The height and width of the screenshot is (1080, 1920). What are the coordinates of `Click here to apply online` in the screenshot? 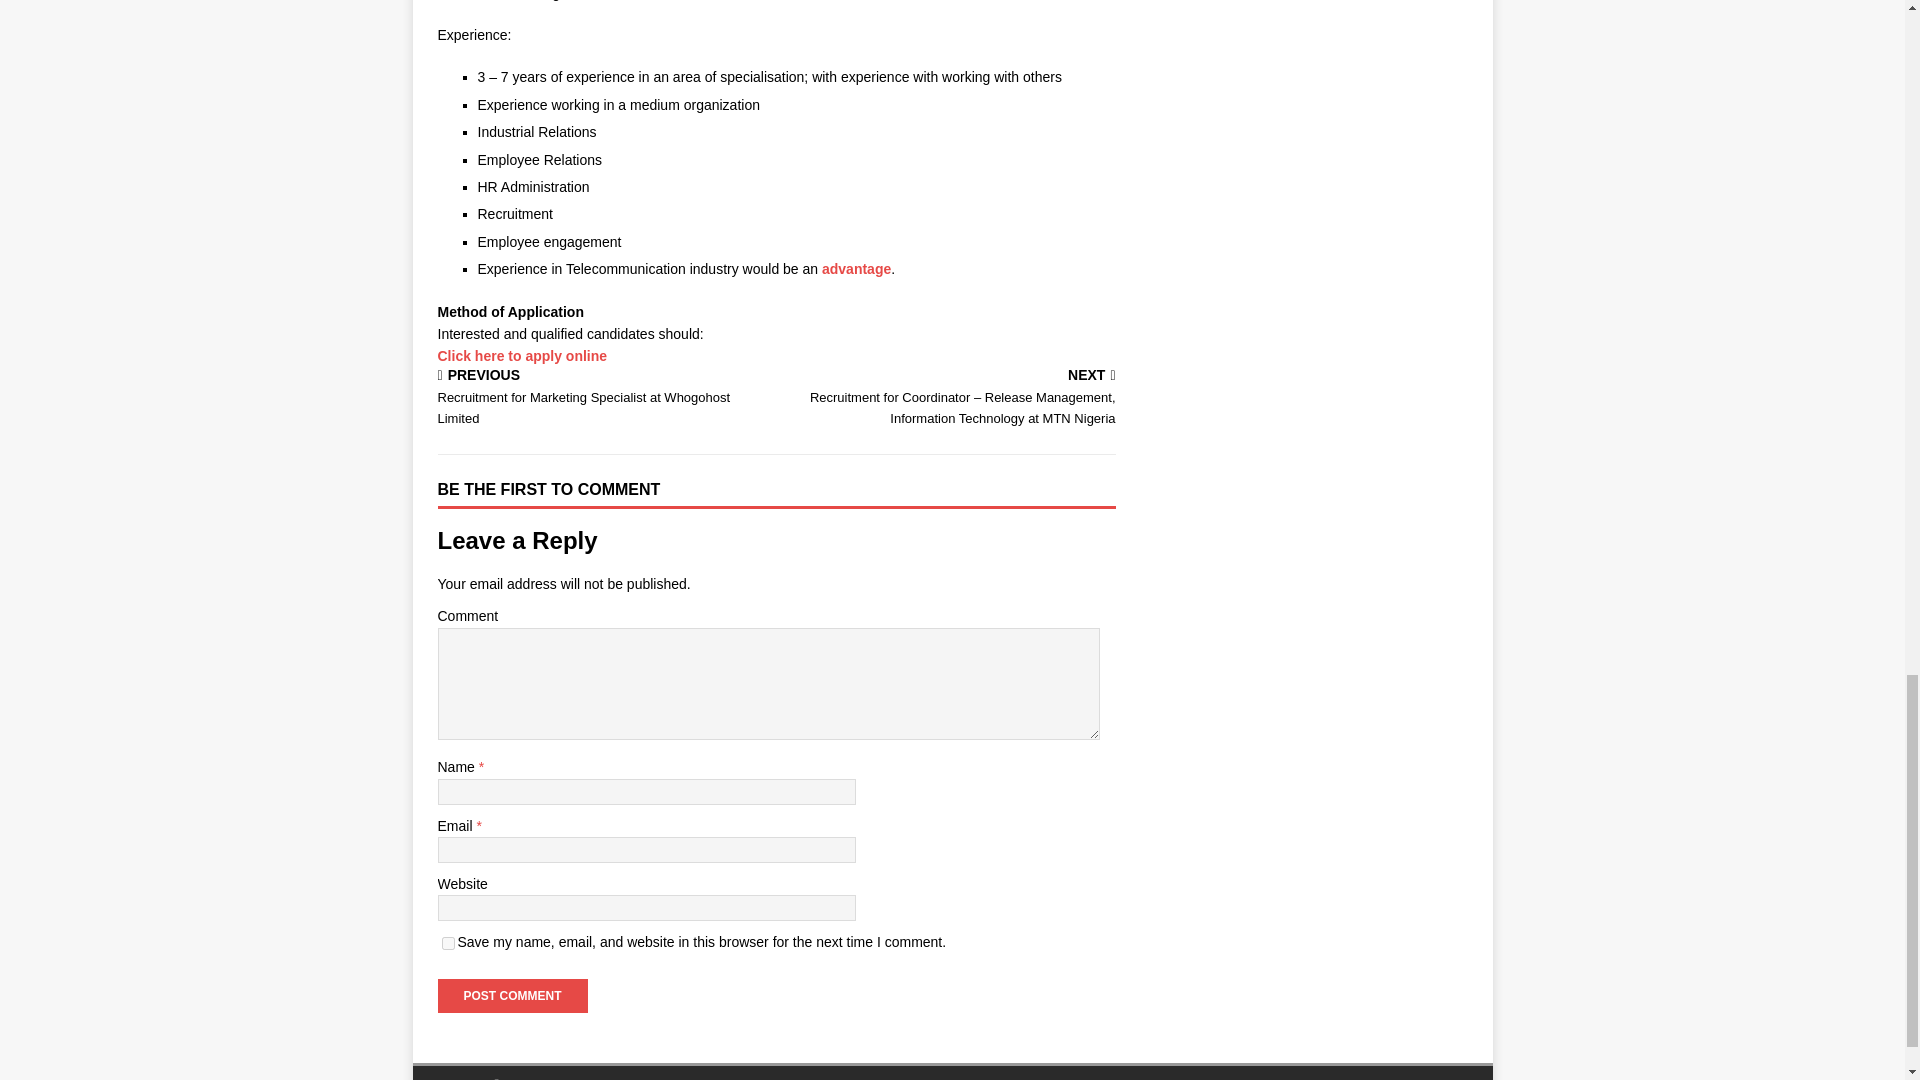 It's located at (522, 355).